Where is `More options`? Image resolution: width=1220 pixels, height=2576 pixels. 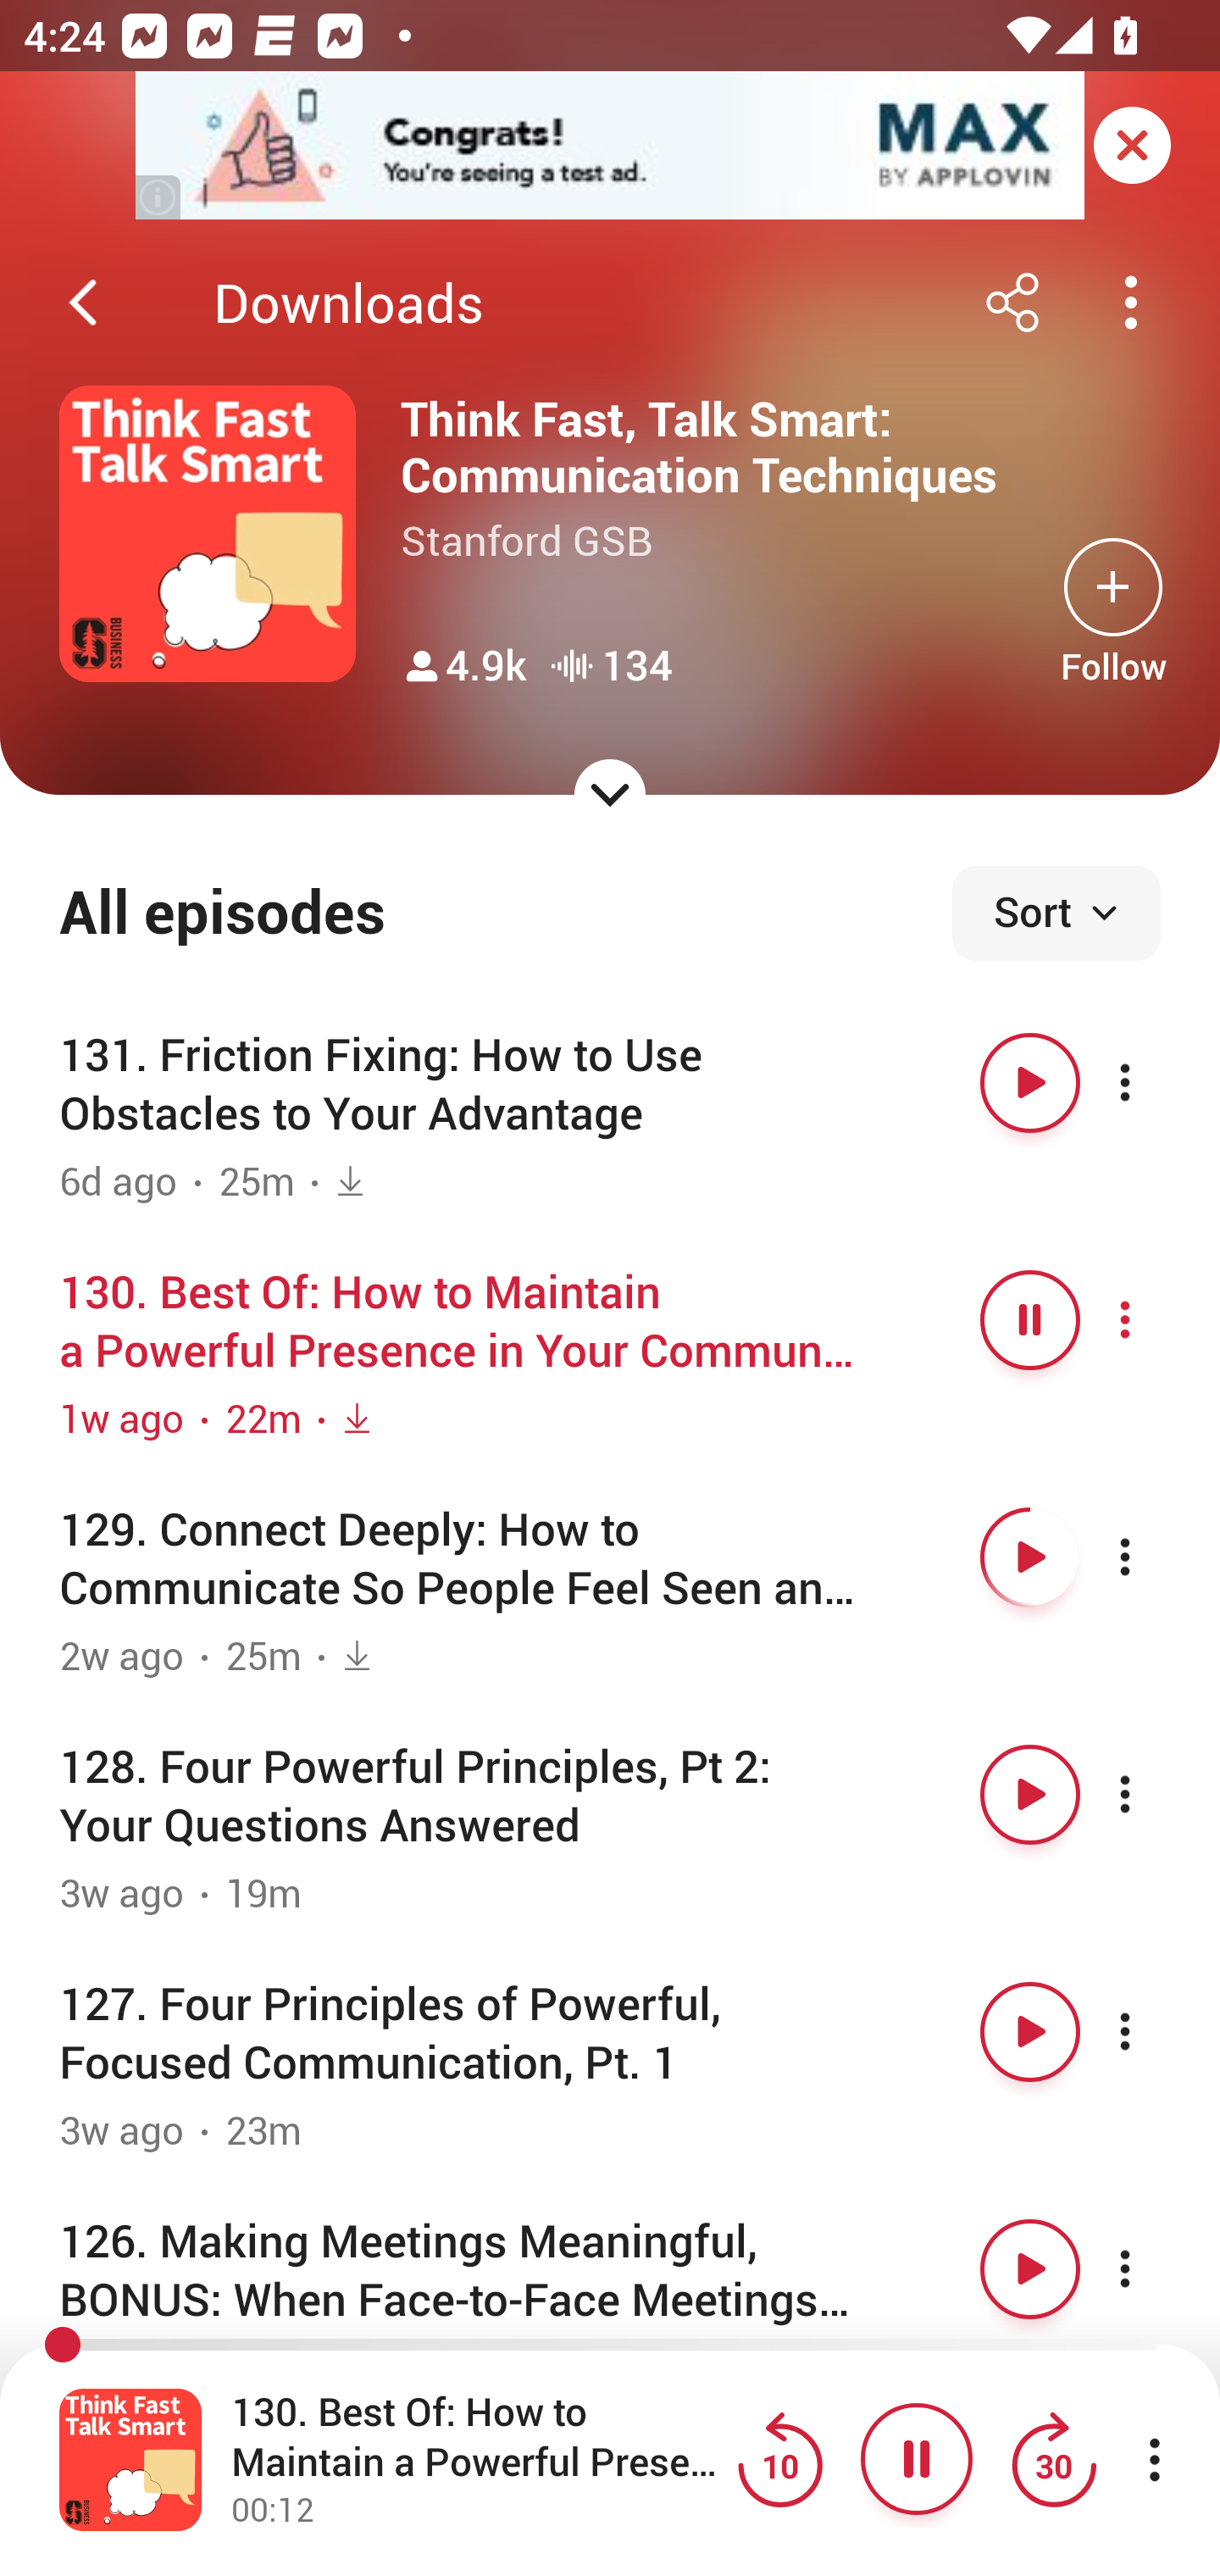
More options is located at coordinates (1154, 2030).